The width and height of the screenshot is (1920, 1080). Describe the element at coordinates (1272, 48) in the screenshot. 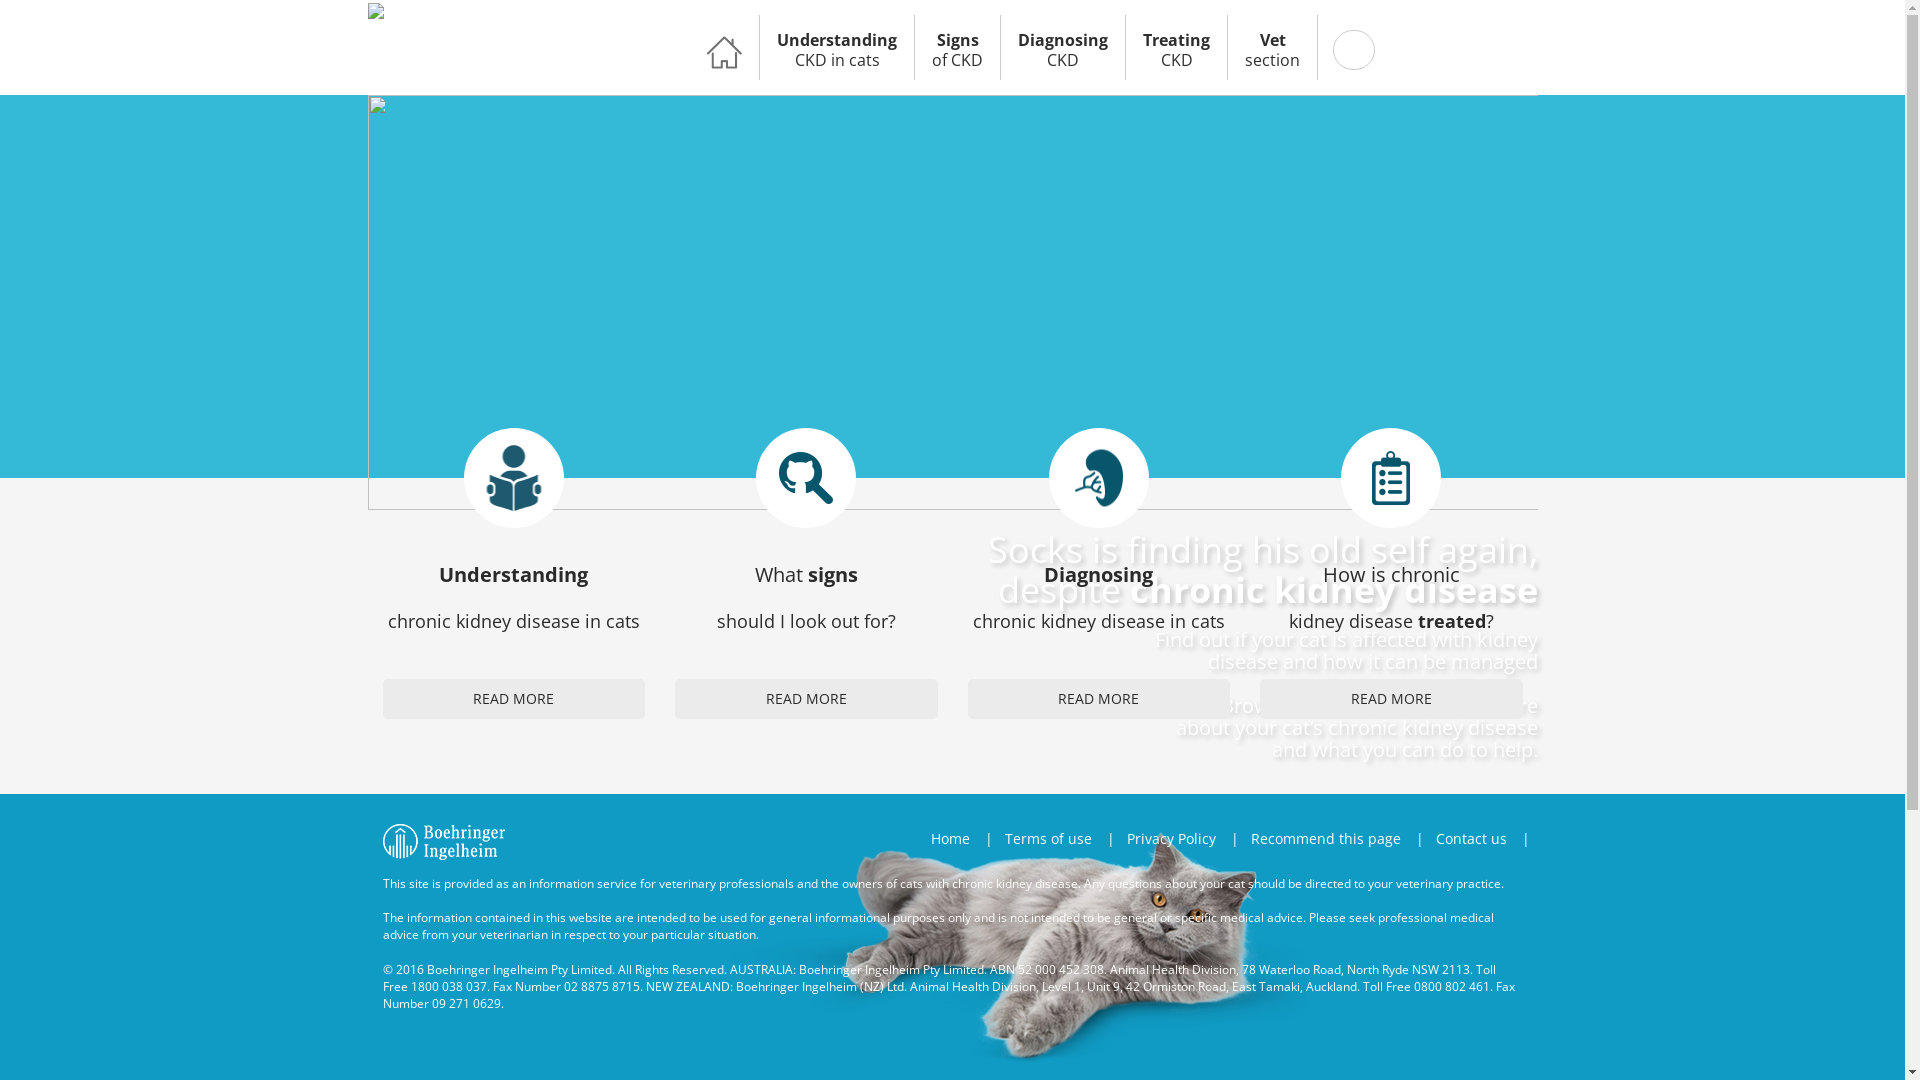

I see `Vet
section` at that location.